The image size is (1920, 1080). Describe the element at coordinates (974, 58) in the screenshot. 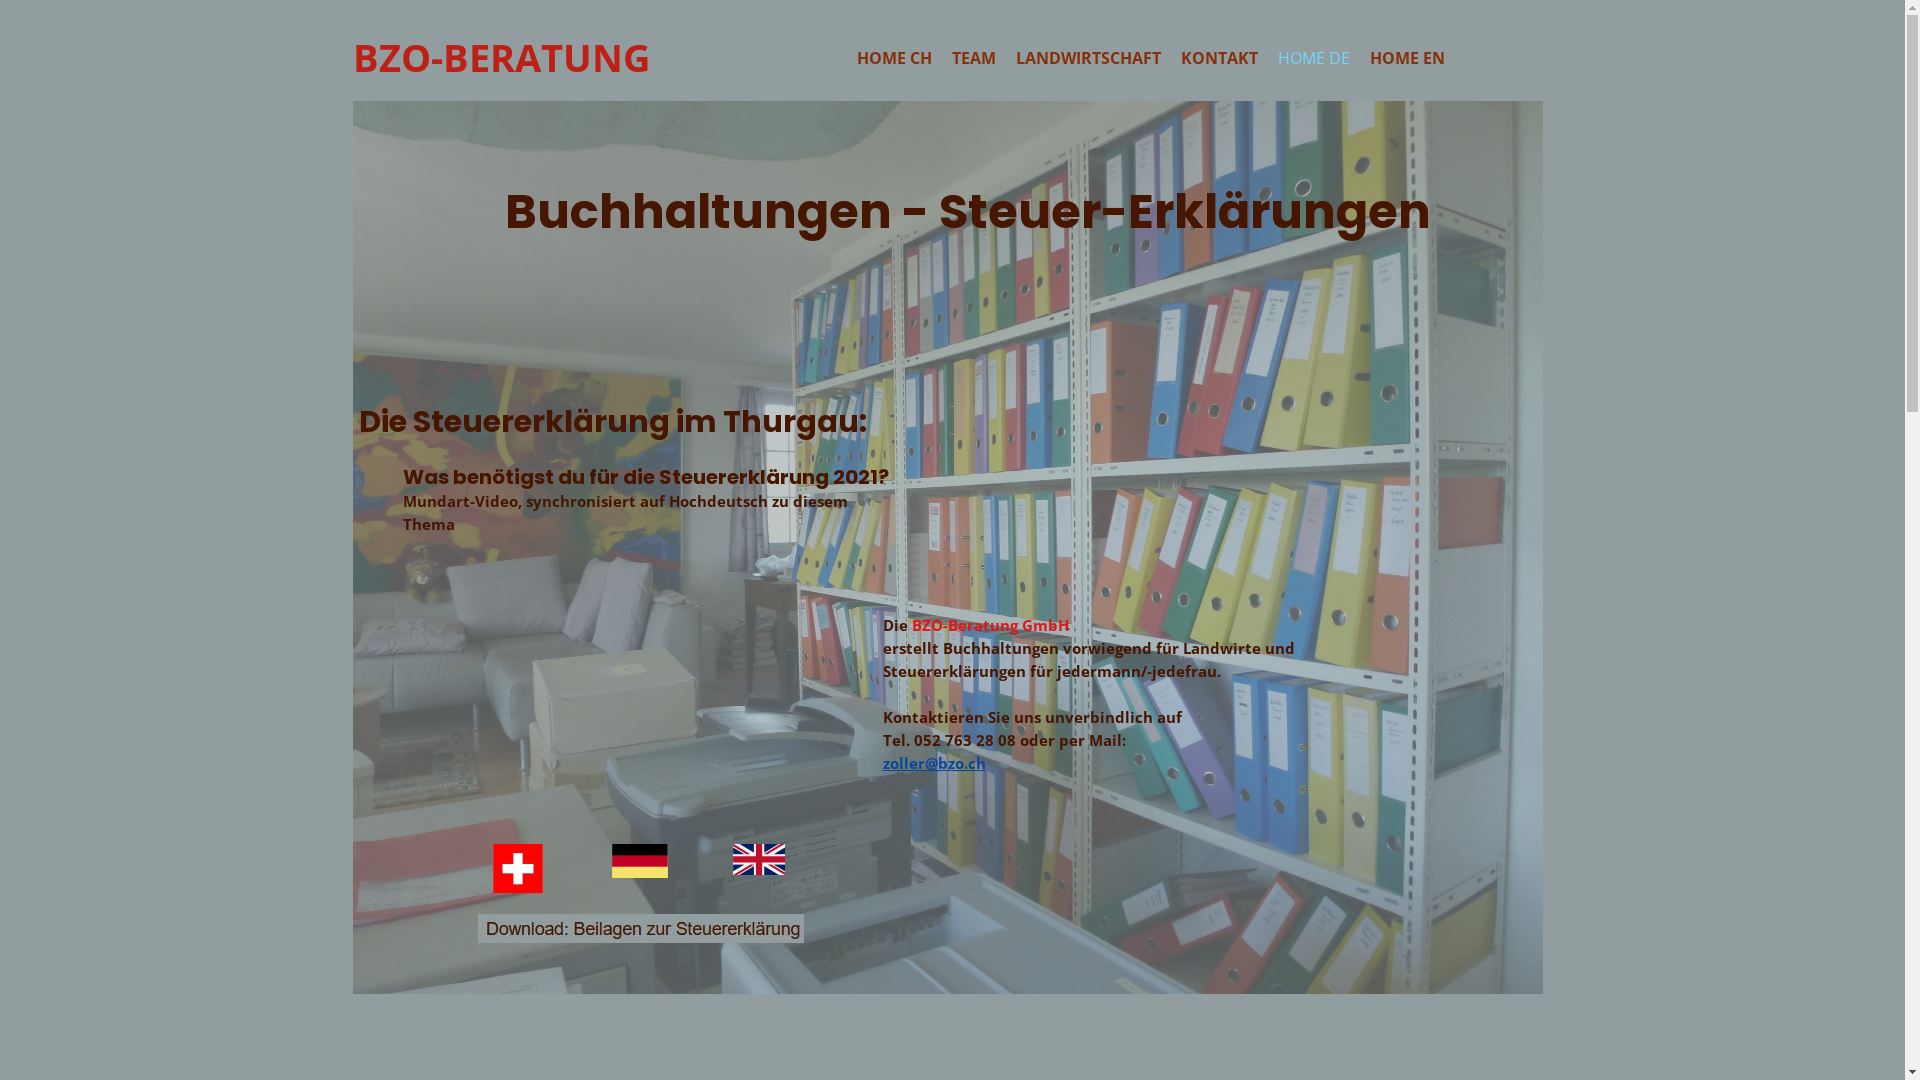

I see `TEAM` at that location.